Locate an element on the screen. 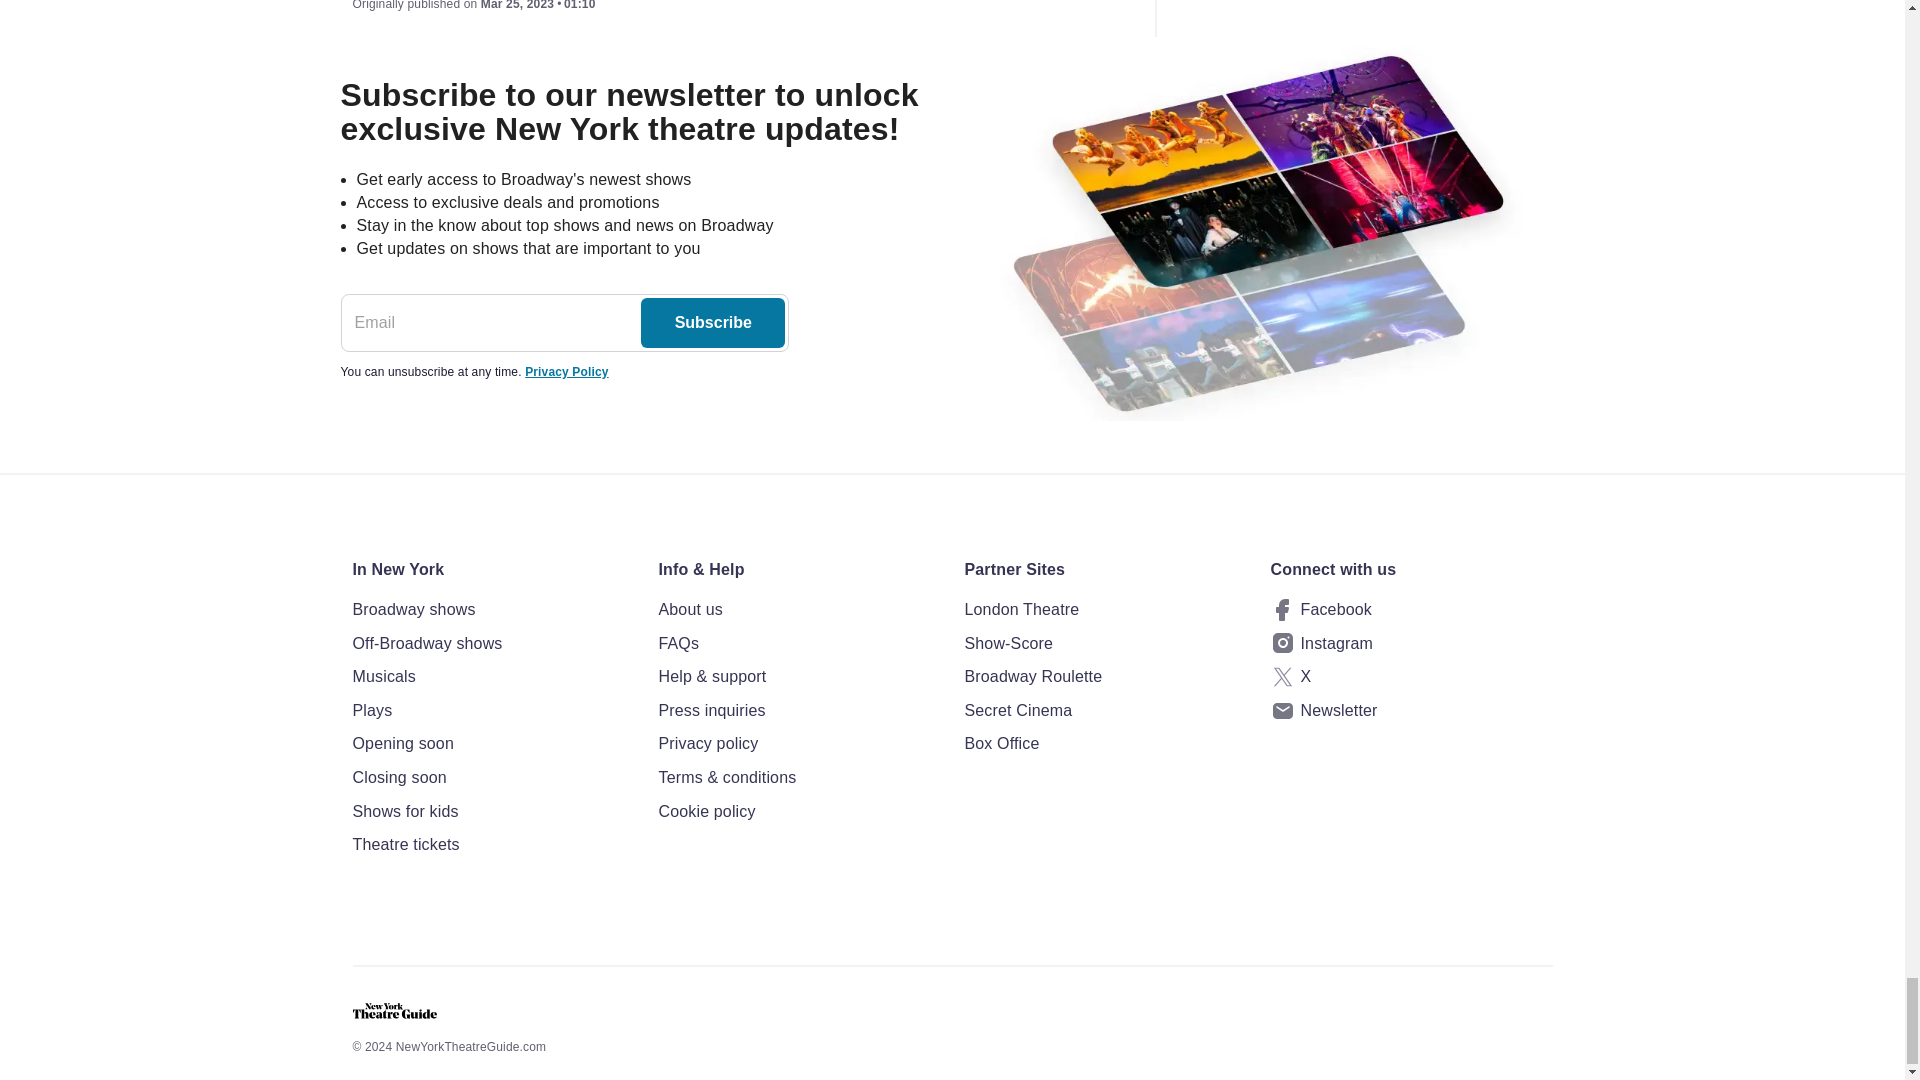 This screenshot has height=1080, width=1920. About us is located at coordinates (799, 610).